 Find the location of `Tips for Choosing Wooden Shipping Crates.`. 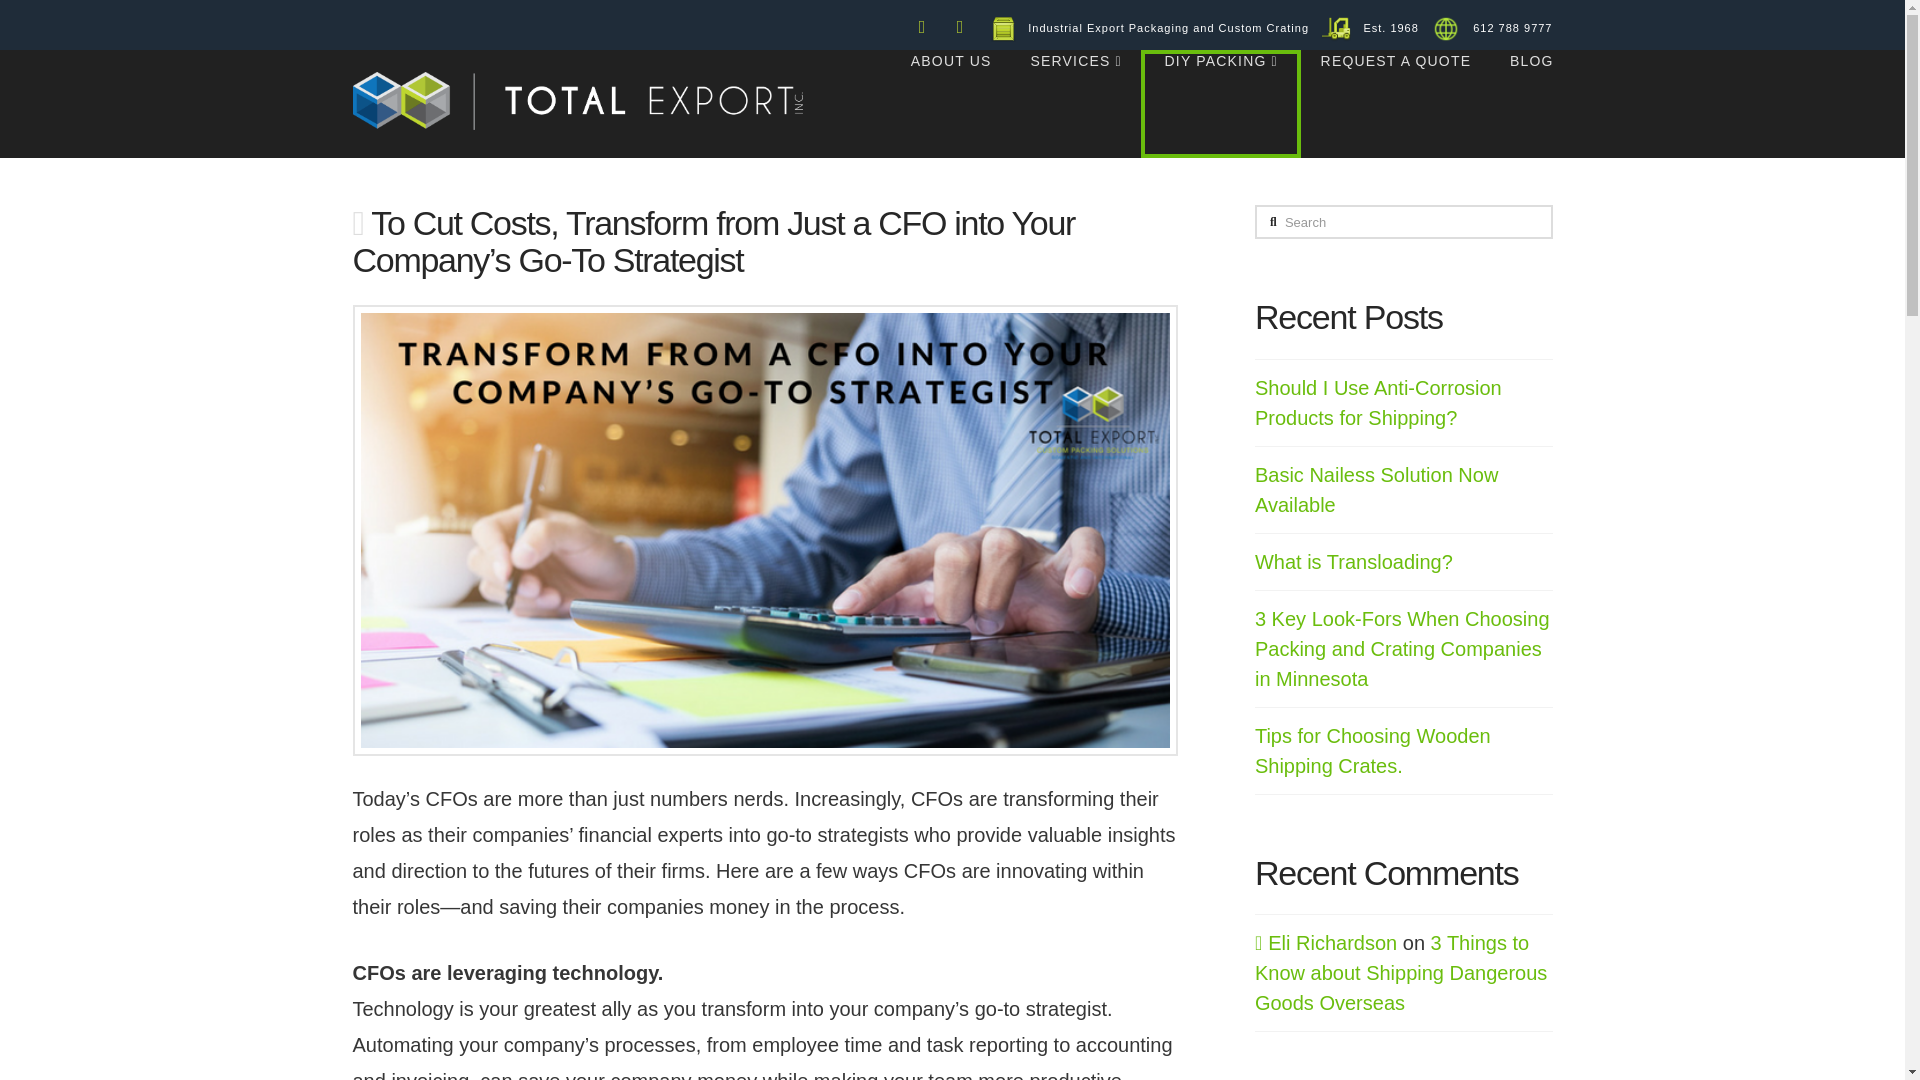

Tips for Choosing Wooden Shipping Crates. is located at coordinates (1373, 750).